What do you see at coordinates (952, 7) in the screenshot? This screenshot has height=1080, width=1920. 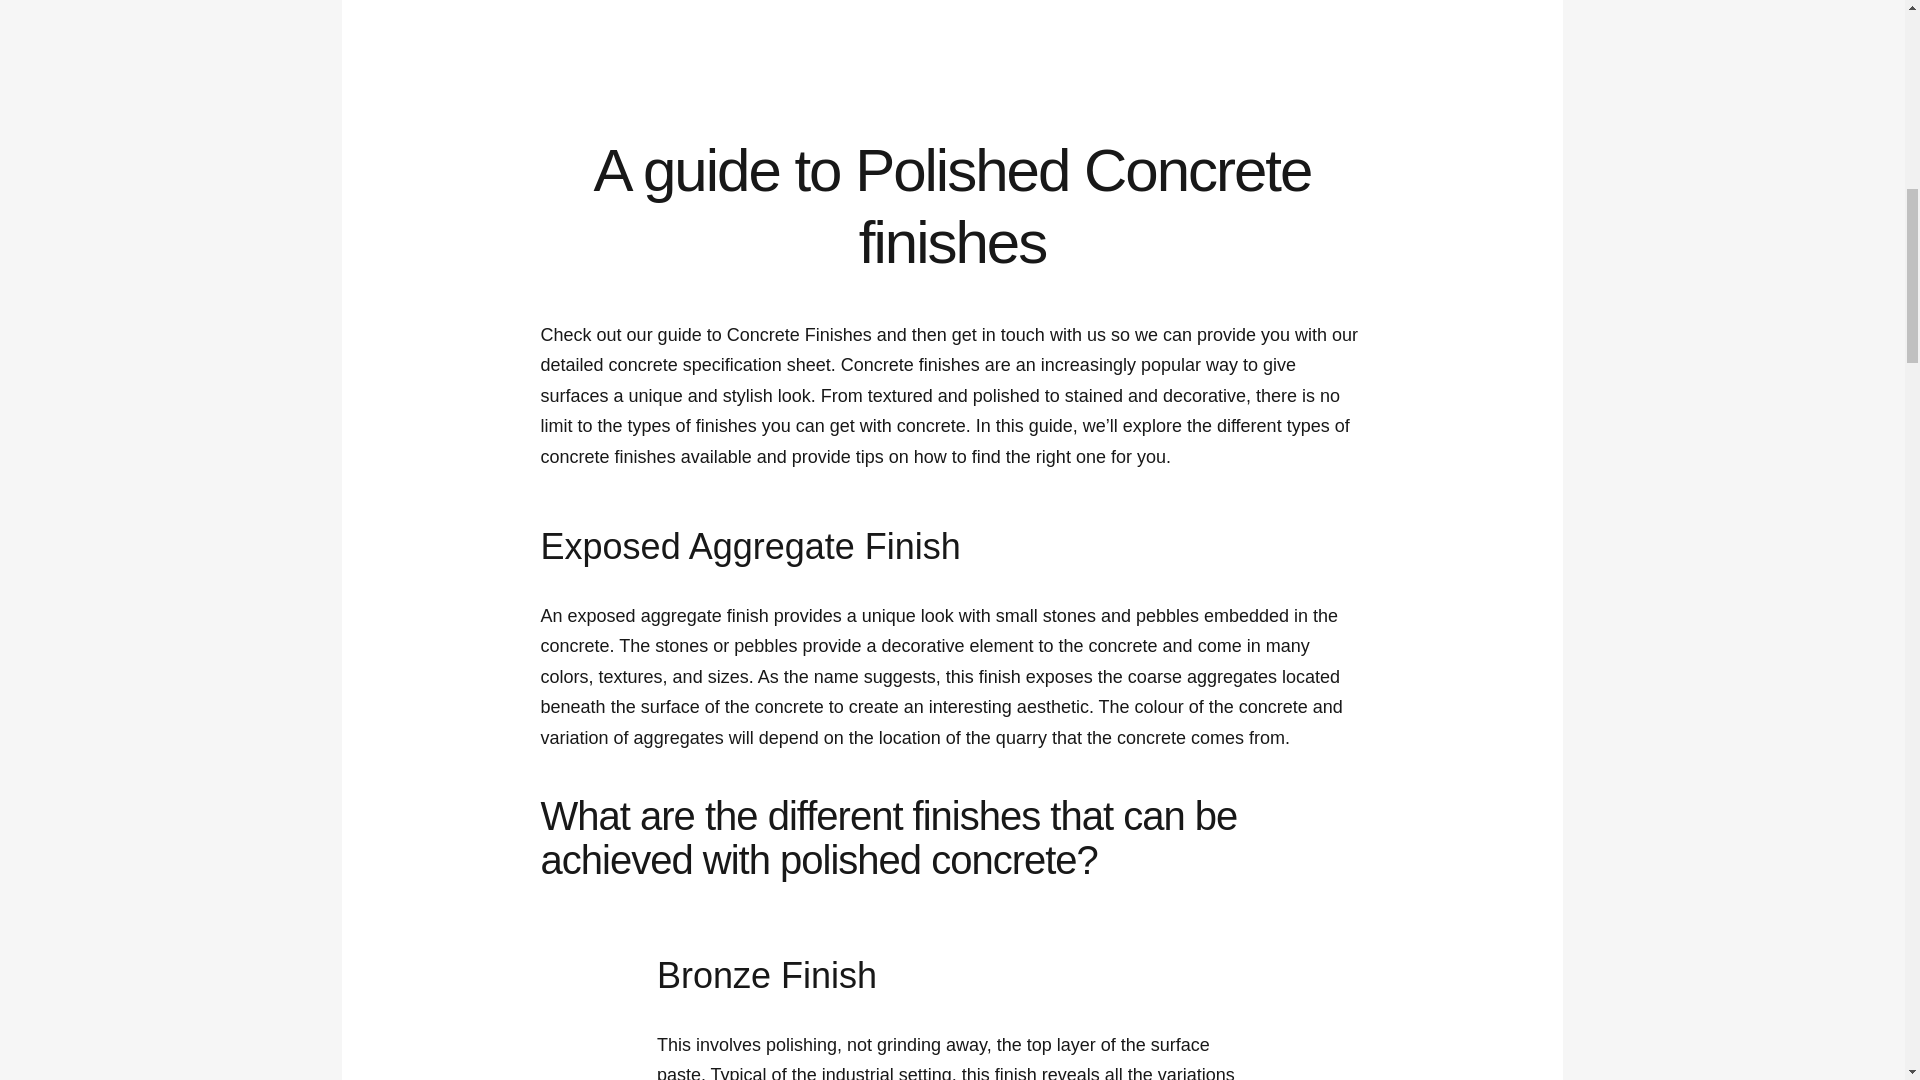 I see `Concrete finishes landscape` at bounding box center [952, 7].